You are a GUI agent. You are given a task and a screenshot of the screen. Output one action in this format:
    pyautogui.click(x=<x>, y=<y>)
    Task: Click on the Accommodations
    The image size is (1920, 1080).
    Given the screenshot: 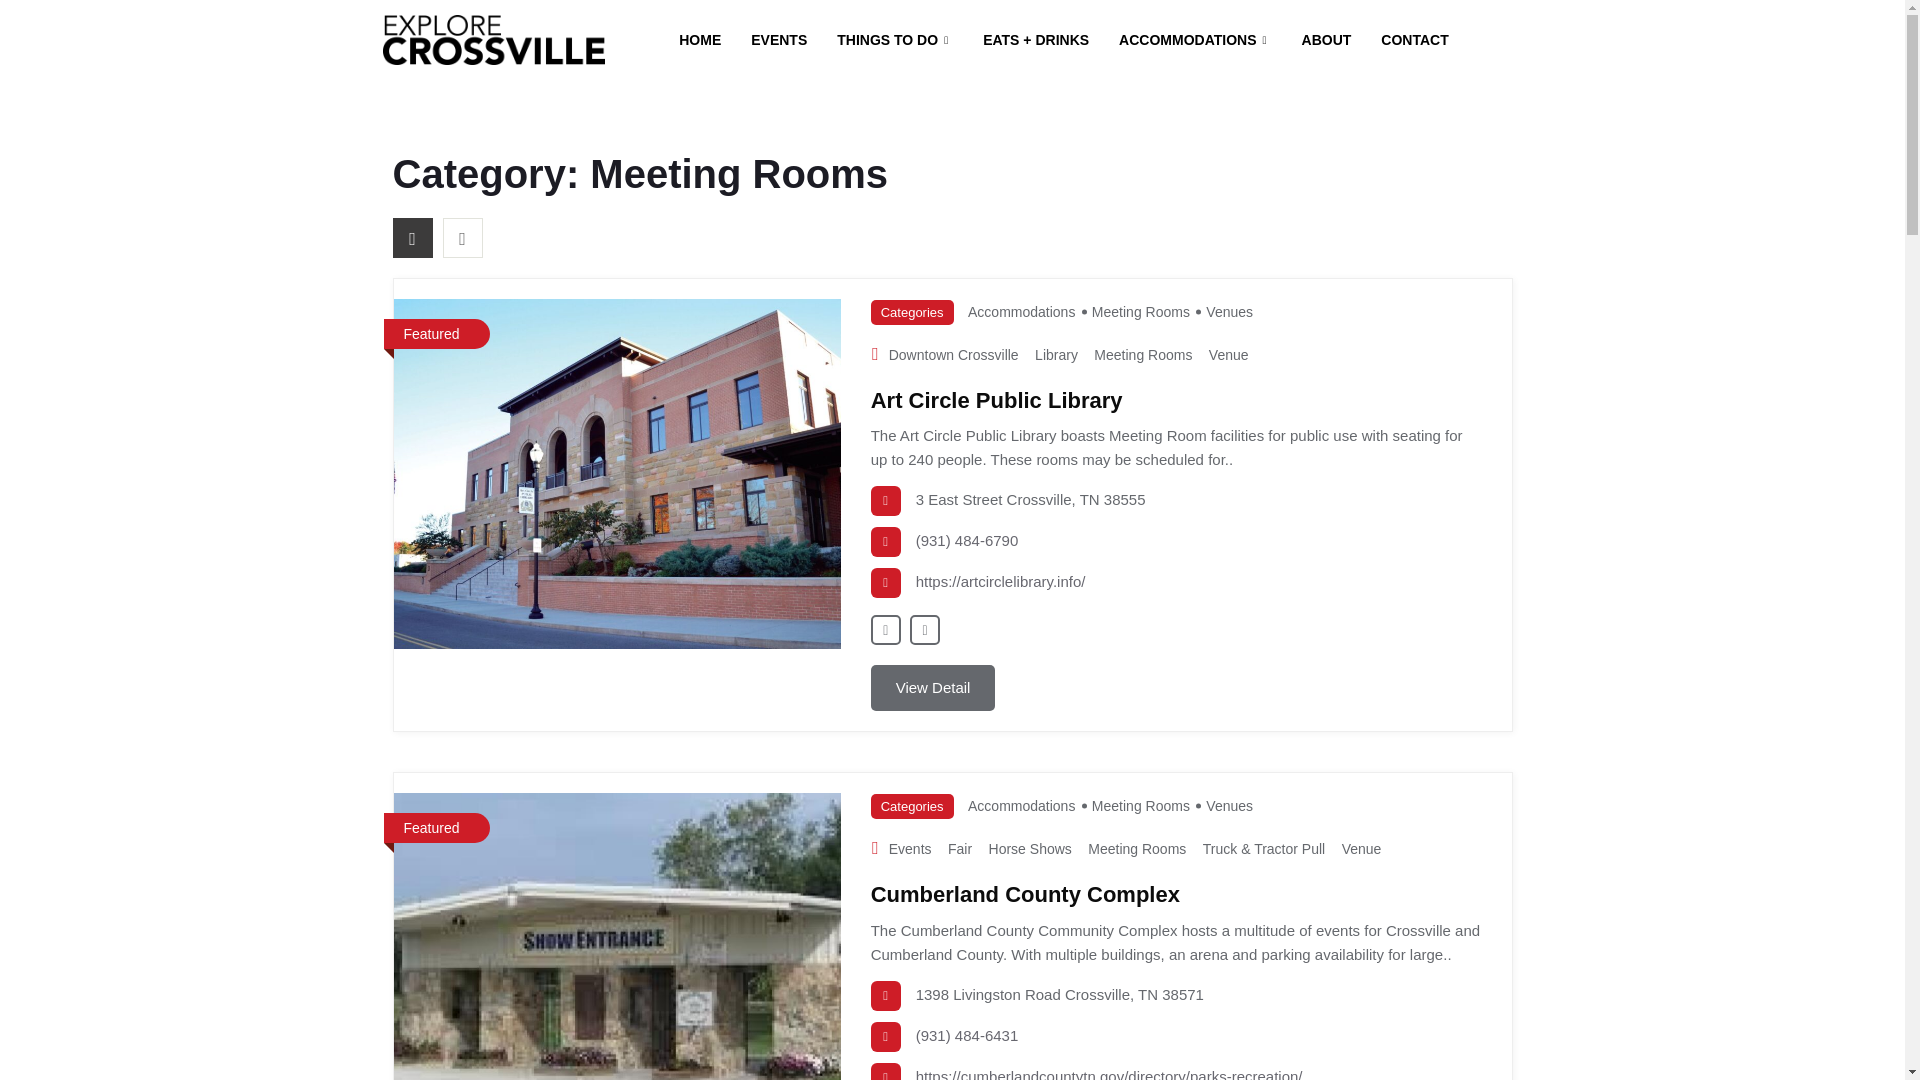 What is the action you would take?
    pyautogui.click(x=1021, y=806)
    